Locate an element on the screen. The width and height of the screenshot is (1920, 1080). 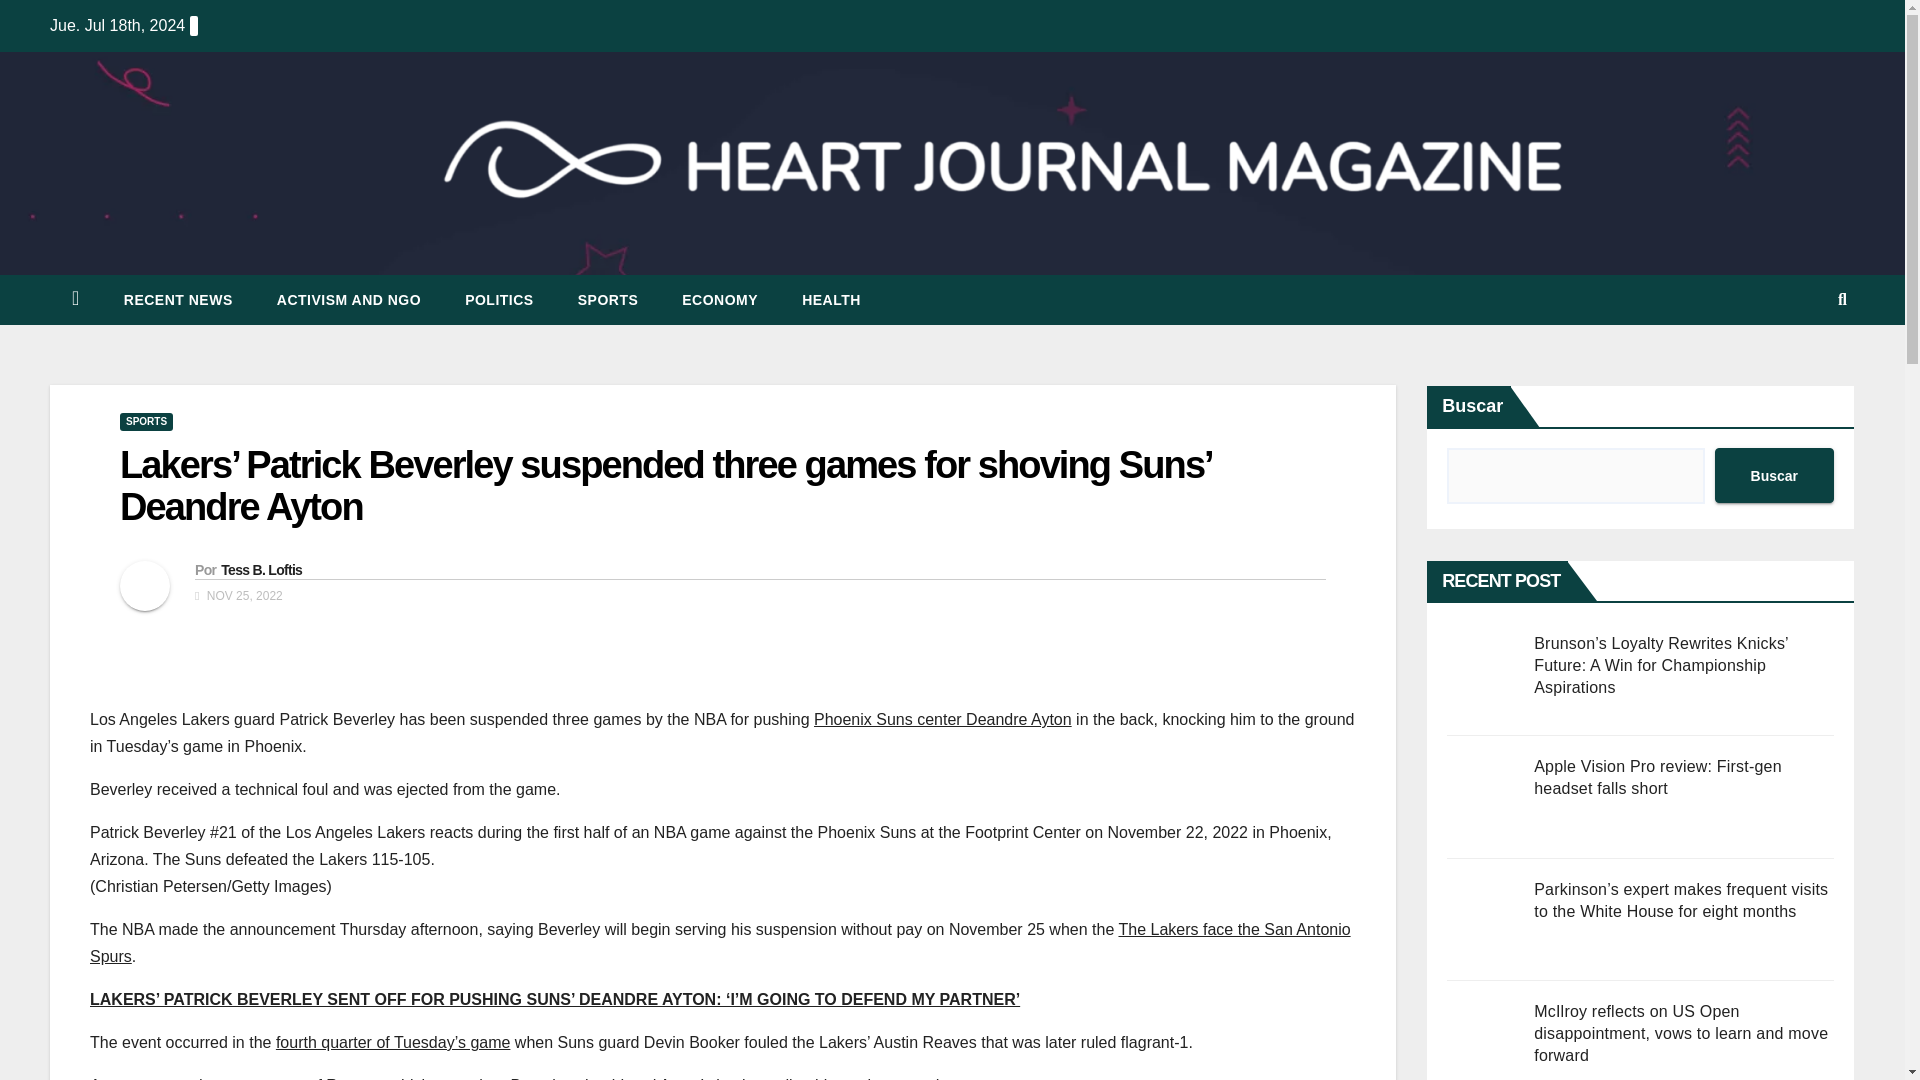
Buscar is located at coordinates (1774, 476).